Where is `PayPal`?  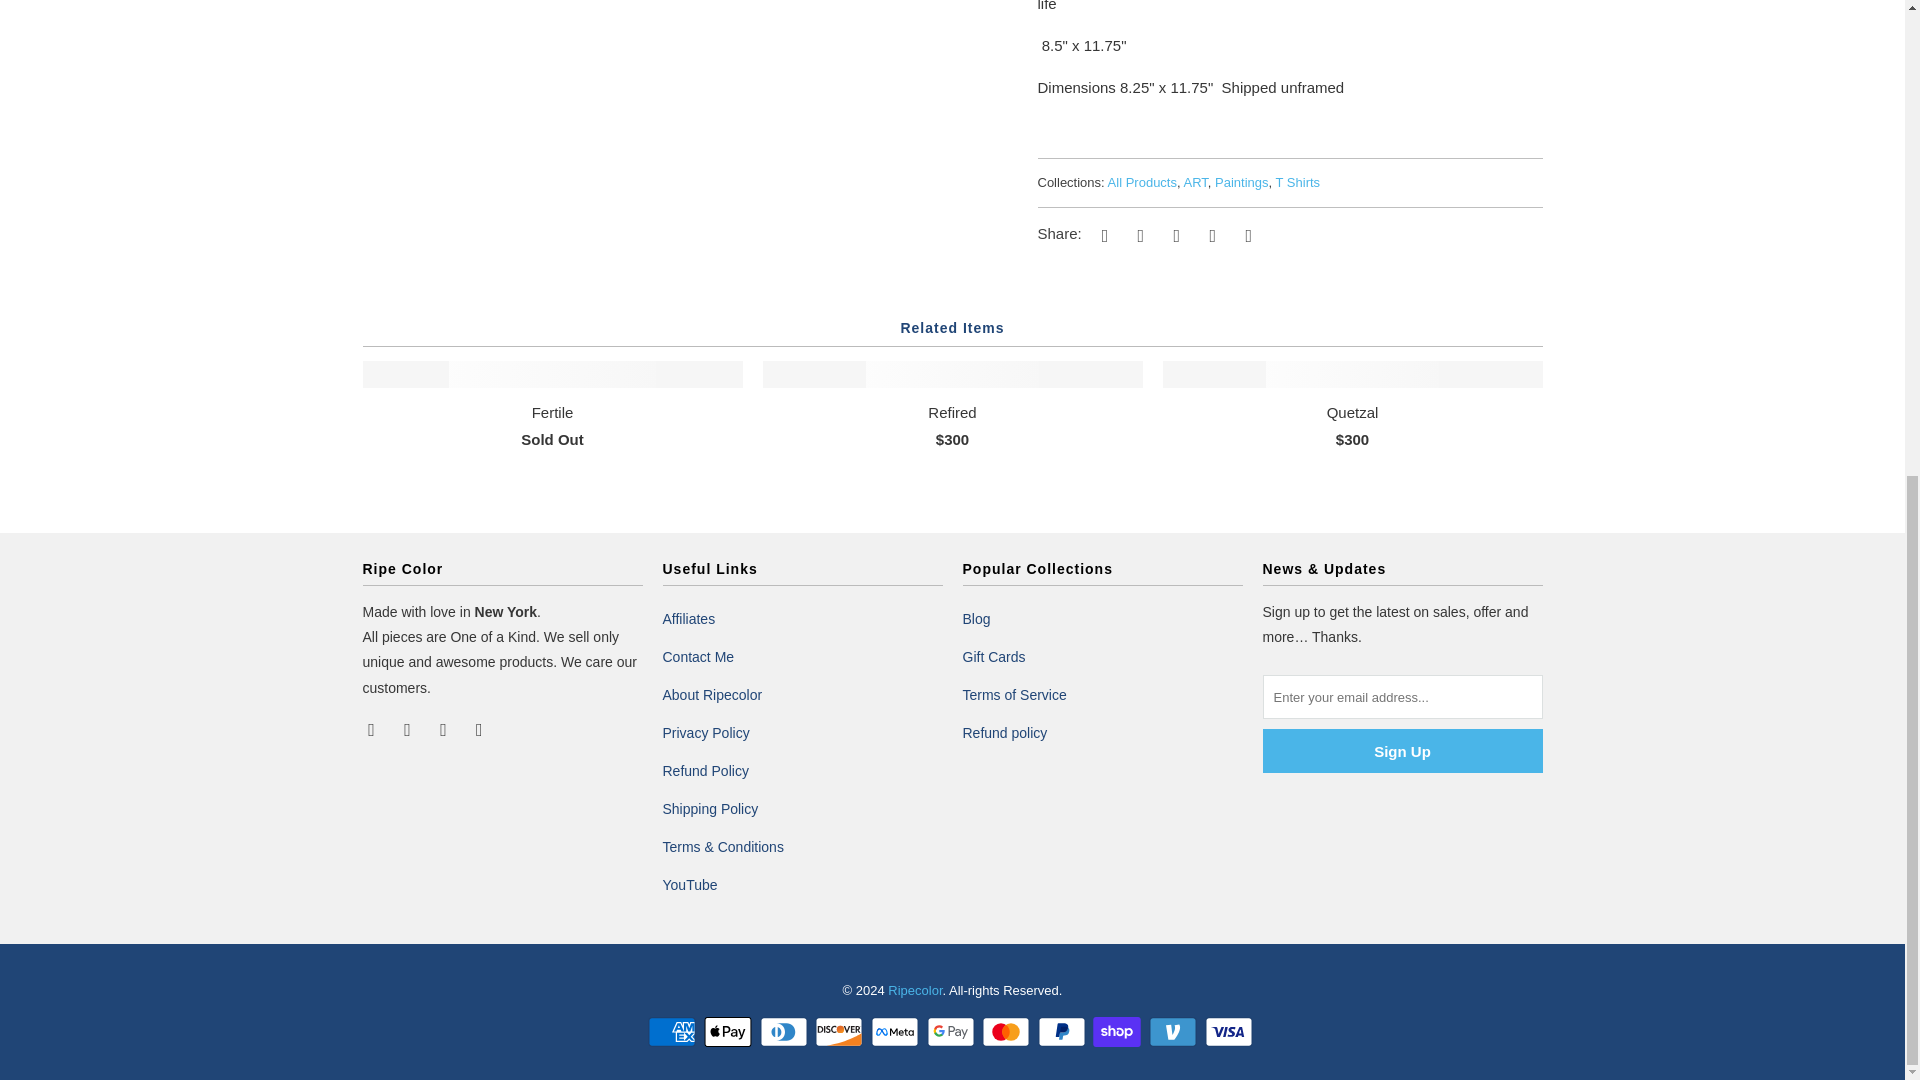 PayPal is located at coordinates (1064, 1032).